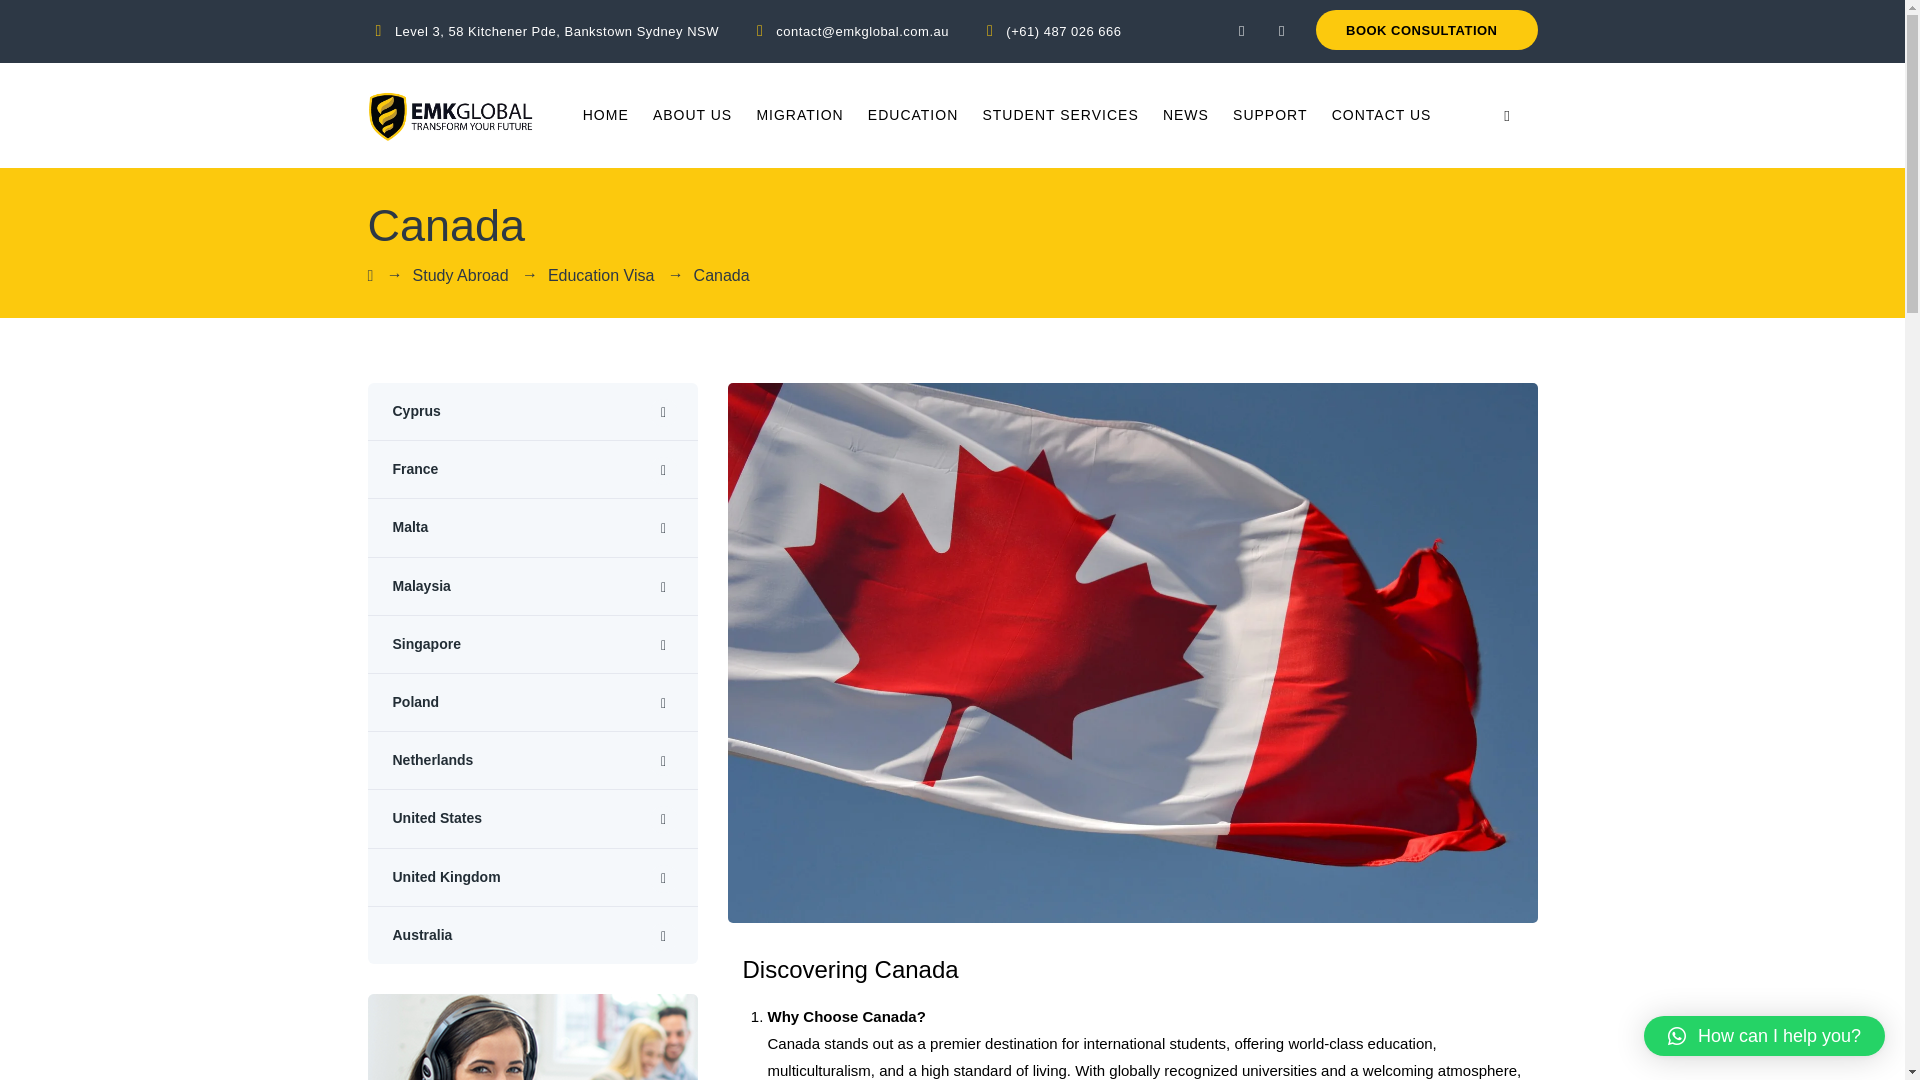  I want to click on BOOK CONSULTATION, so click(1426, 31).